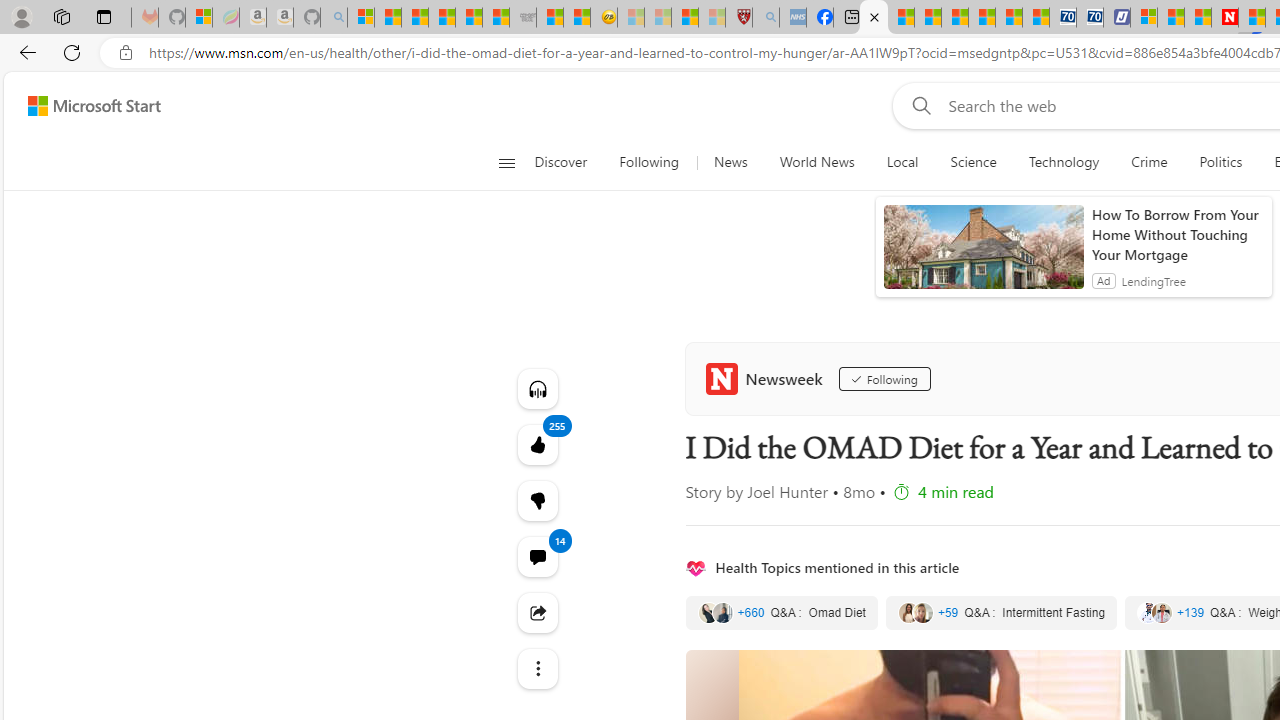  Describe the element at coordinates (538, 668) in the screenshot. I see `Class: at-item` at that location.